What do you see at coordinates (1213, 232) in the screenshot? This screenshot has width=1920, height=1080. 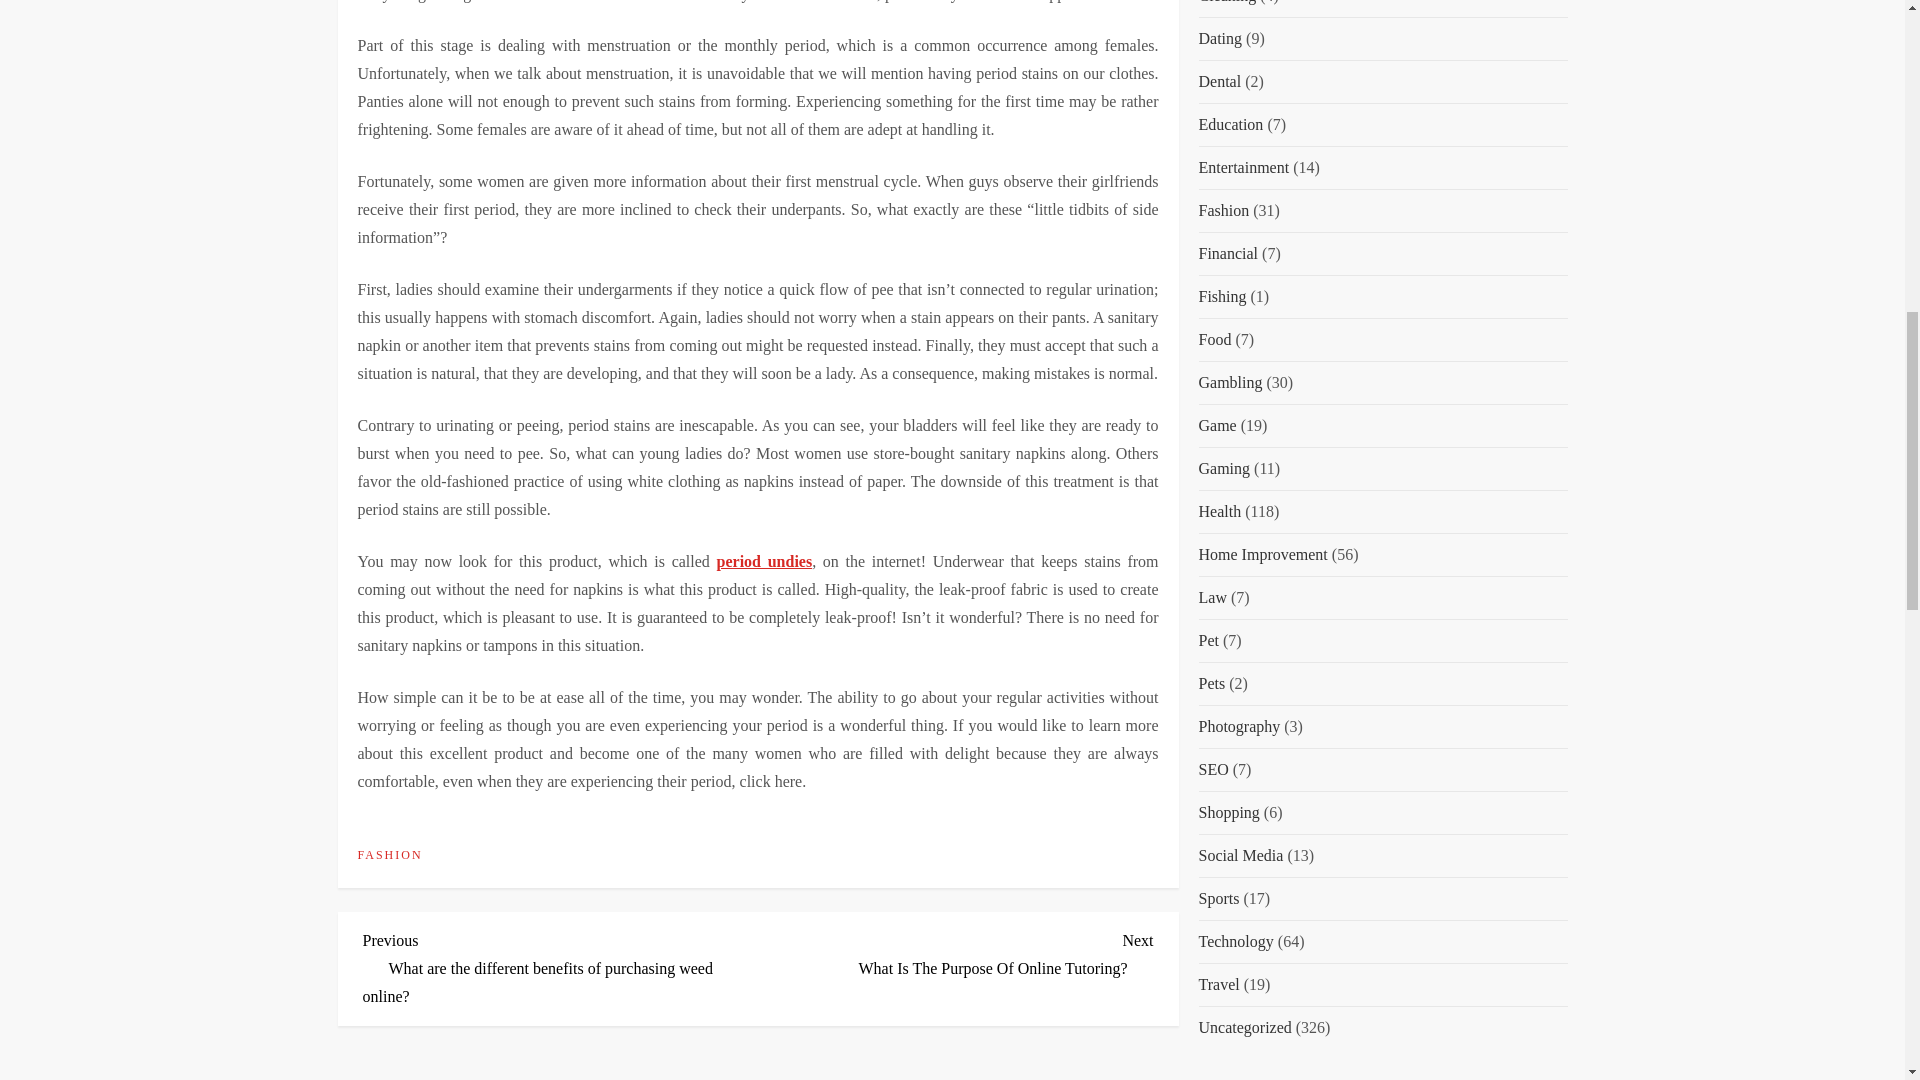 I see `Pets` at bounding box center [1213, 232].